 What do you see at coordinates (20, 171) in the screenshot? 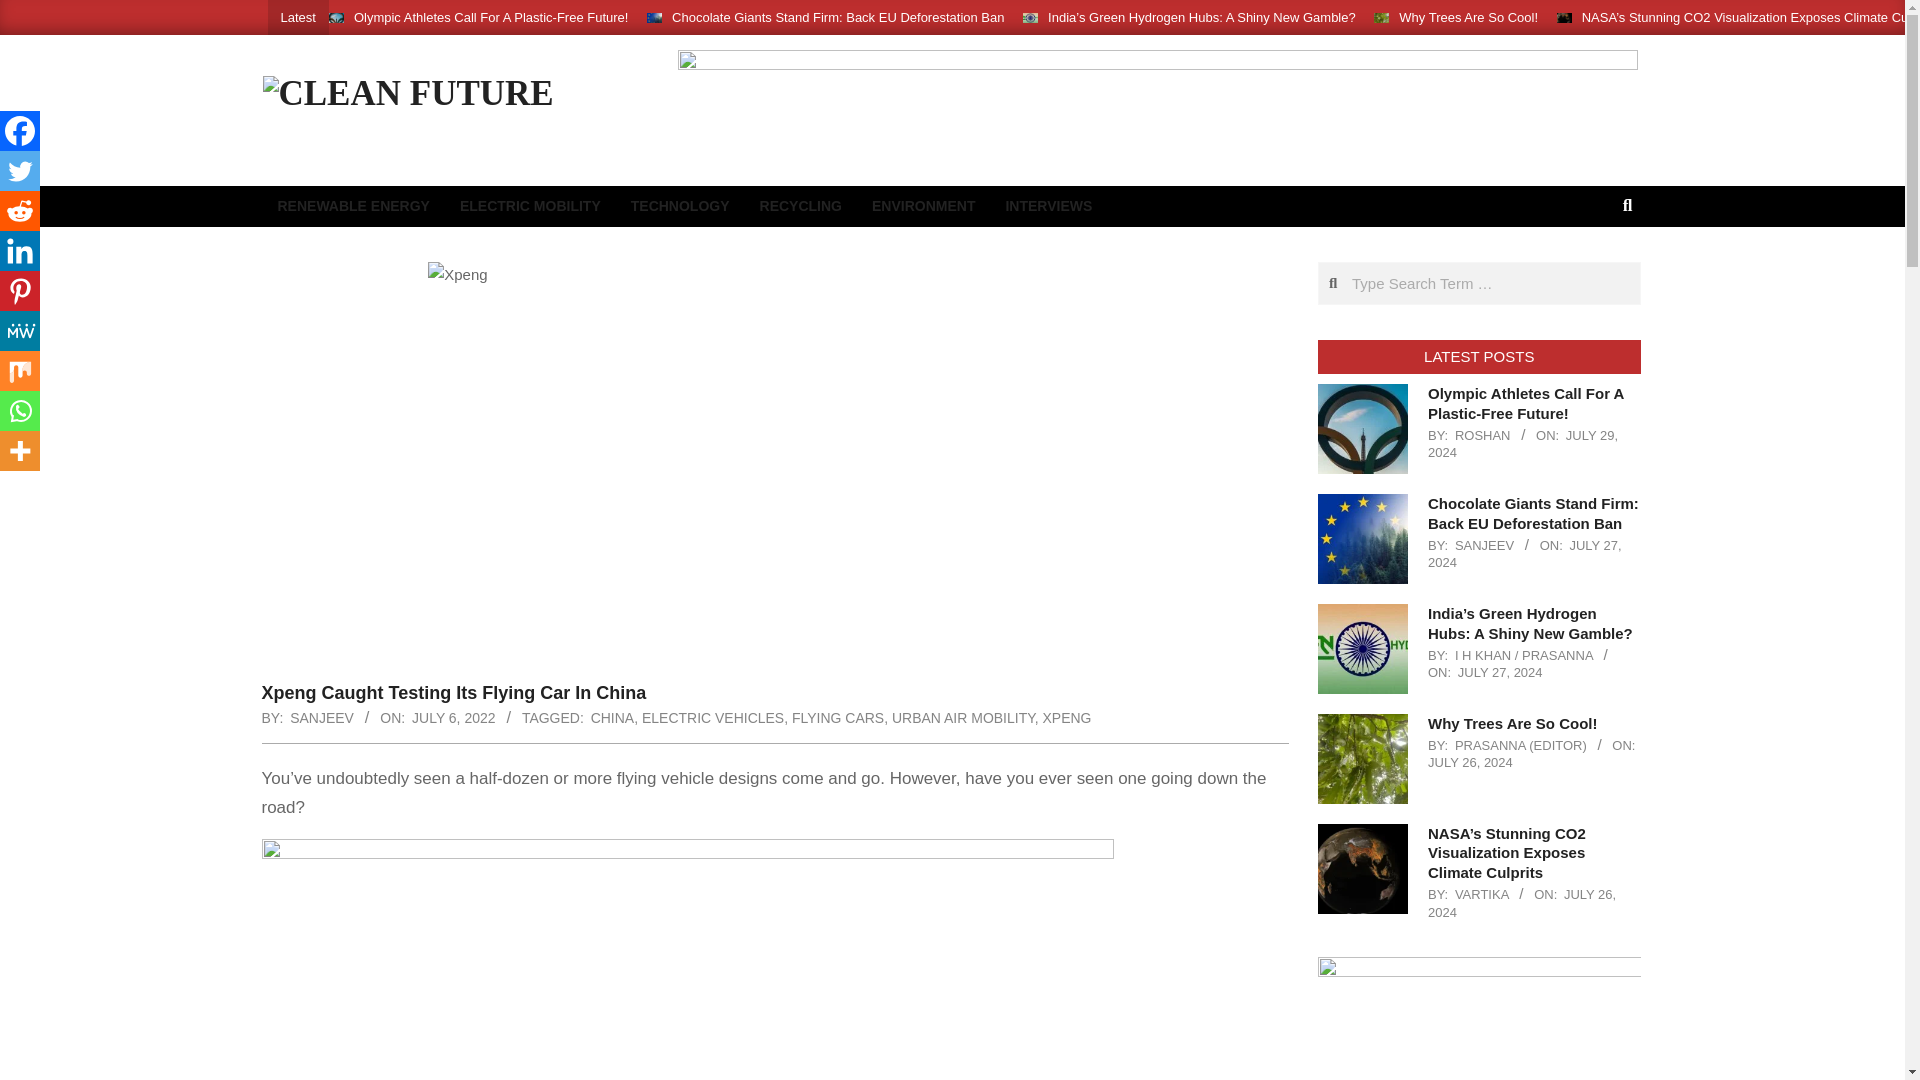
I see `Twitter` at bounding box center [20, 171].